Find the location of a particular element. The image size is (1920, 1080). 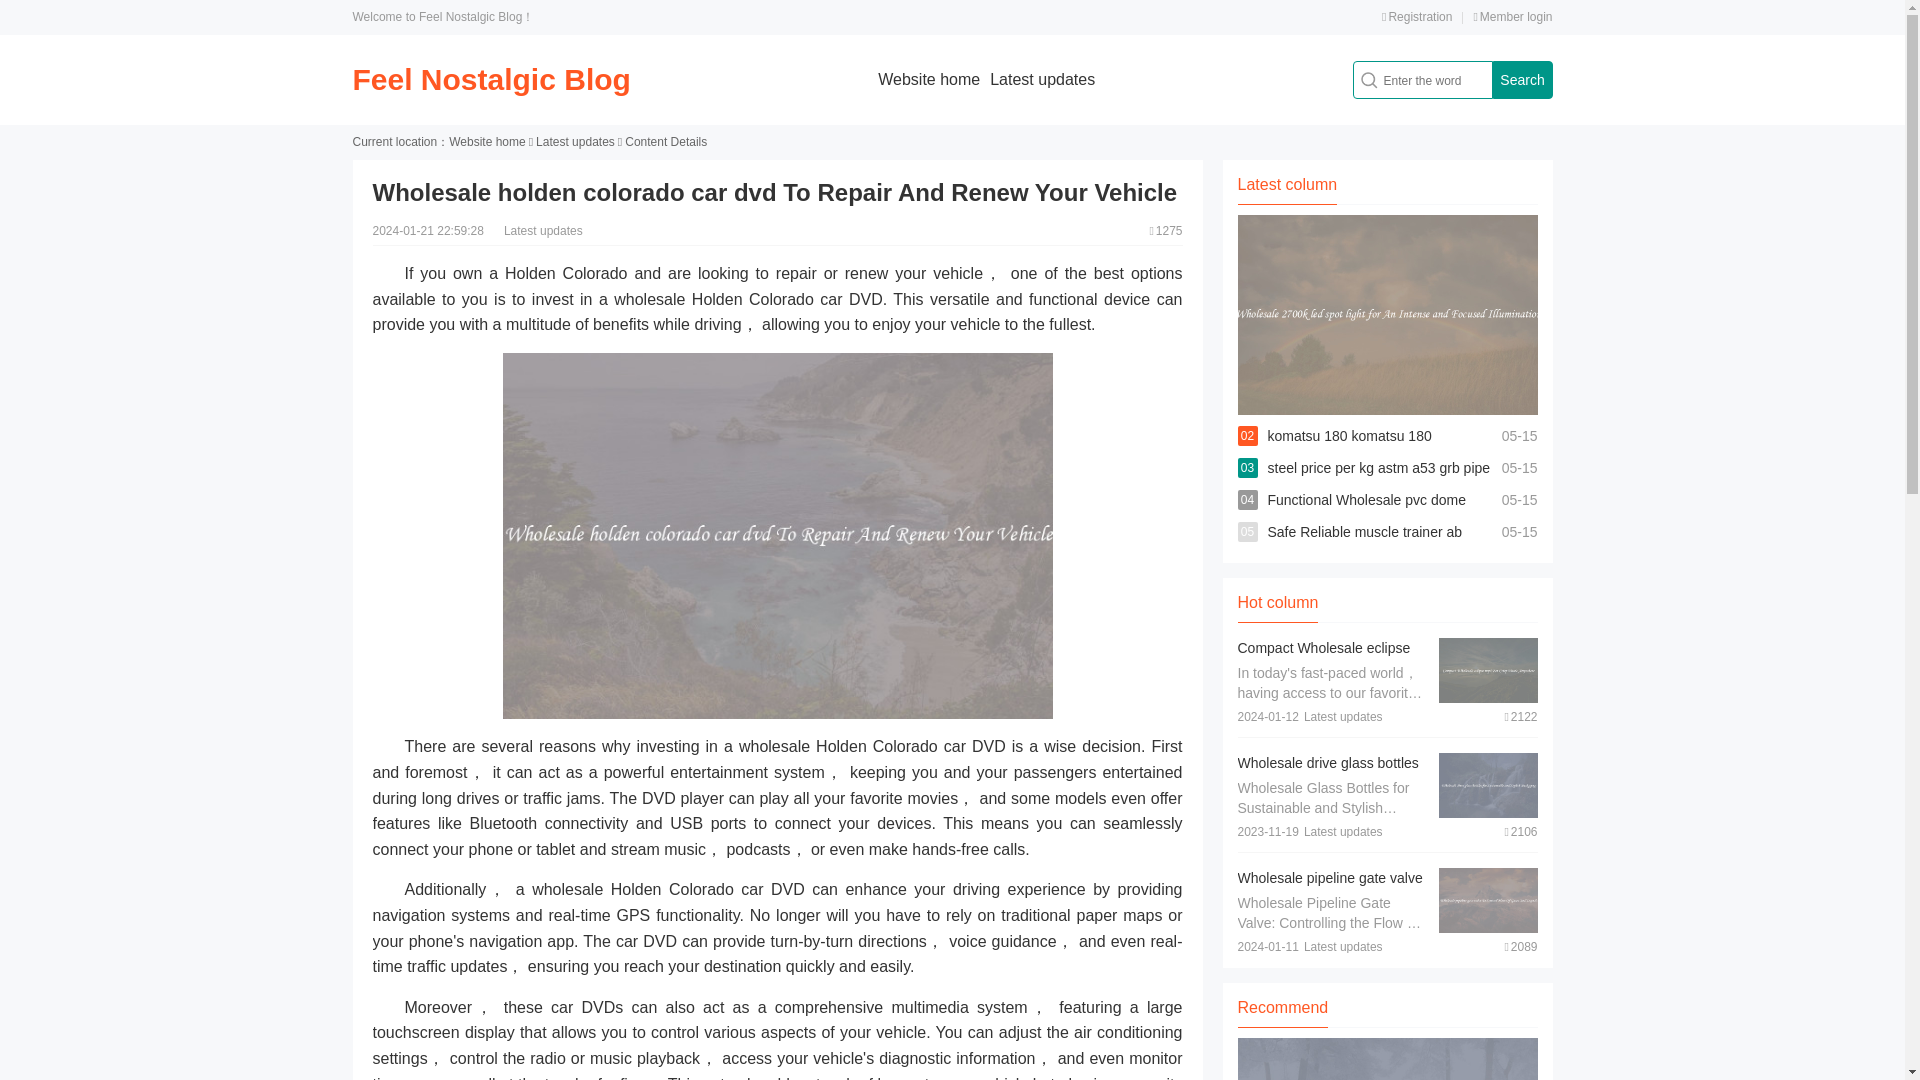

Member login is located at coordinates (1512, 16).